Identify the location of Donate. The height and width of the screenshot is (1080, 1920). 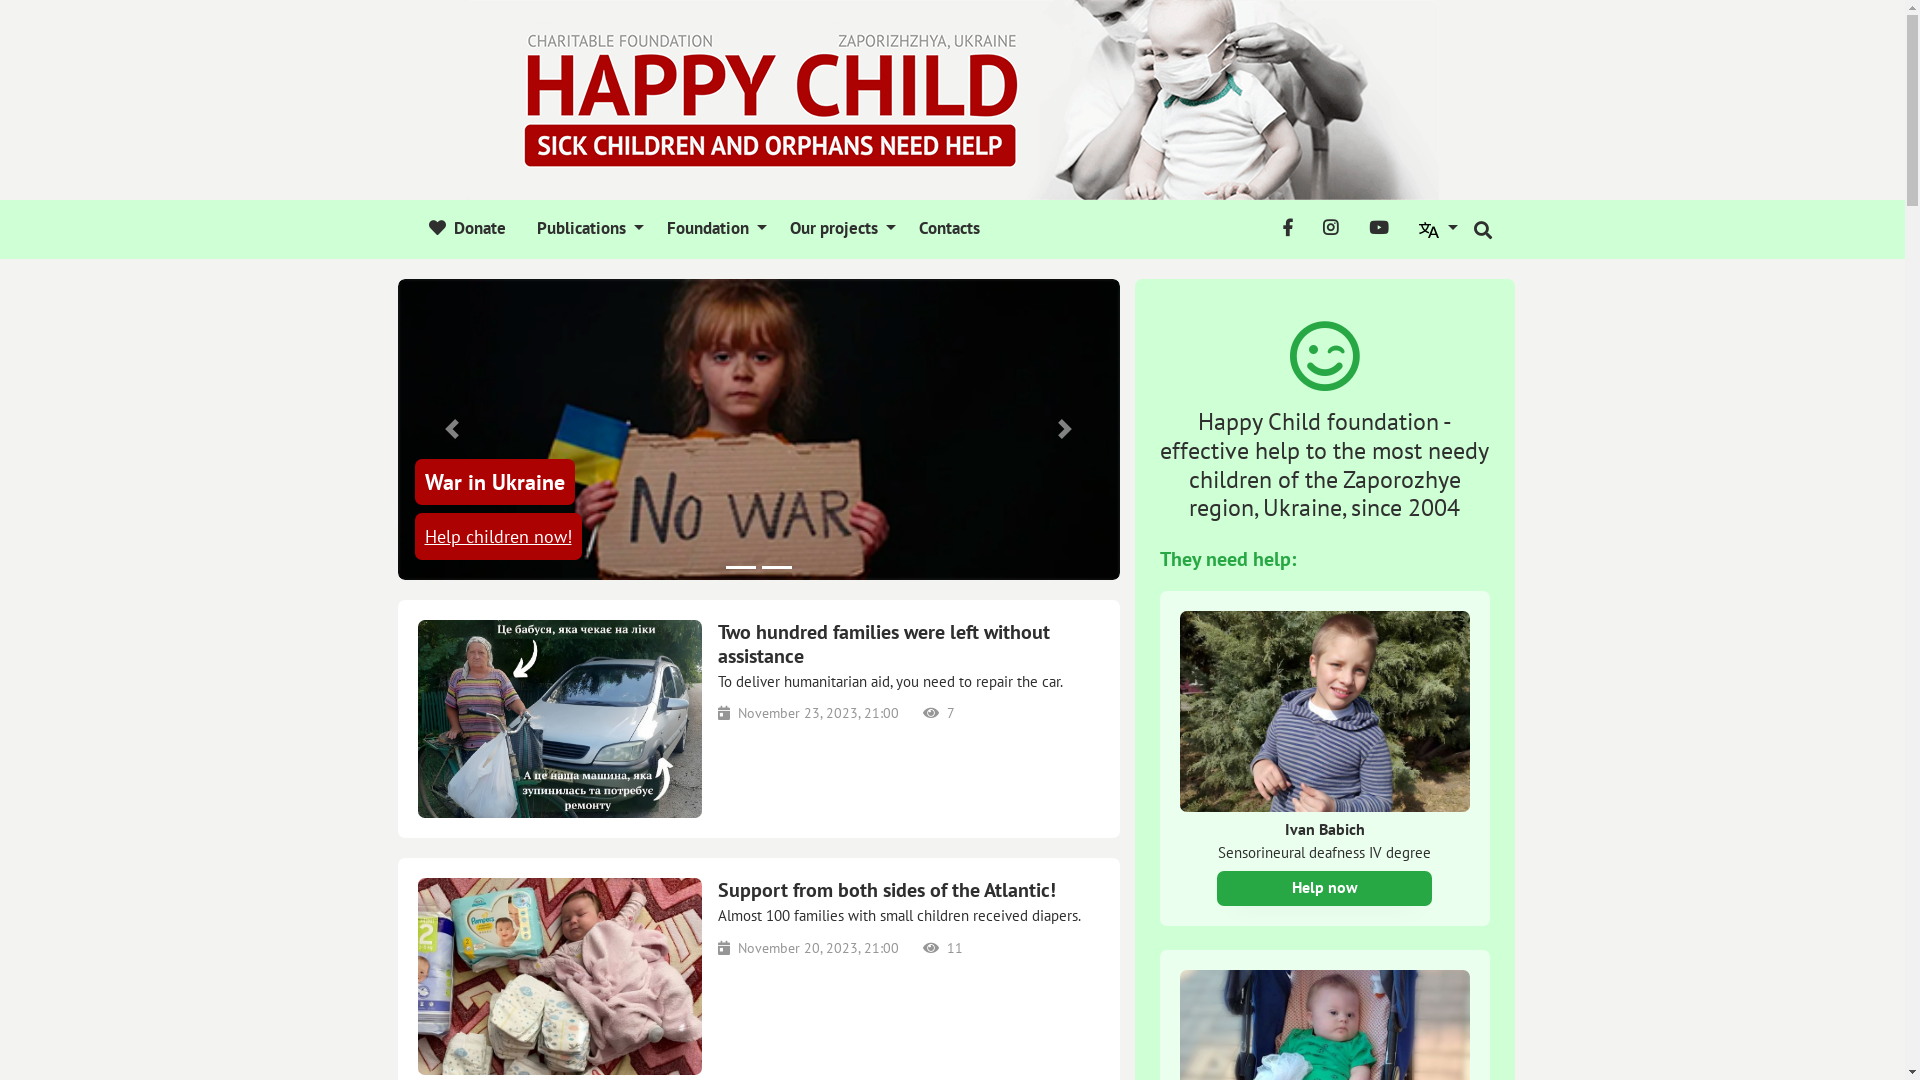
(468, 229).